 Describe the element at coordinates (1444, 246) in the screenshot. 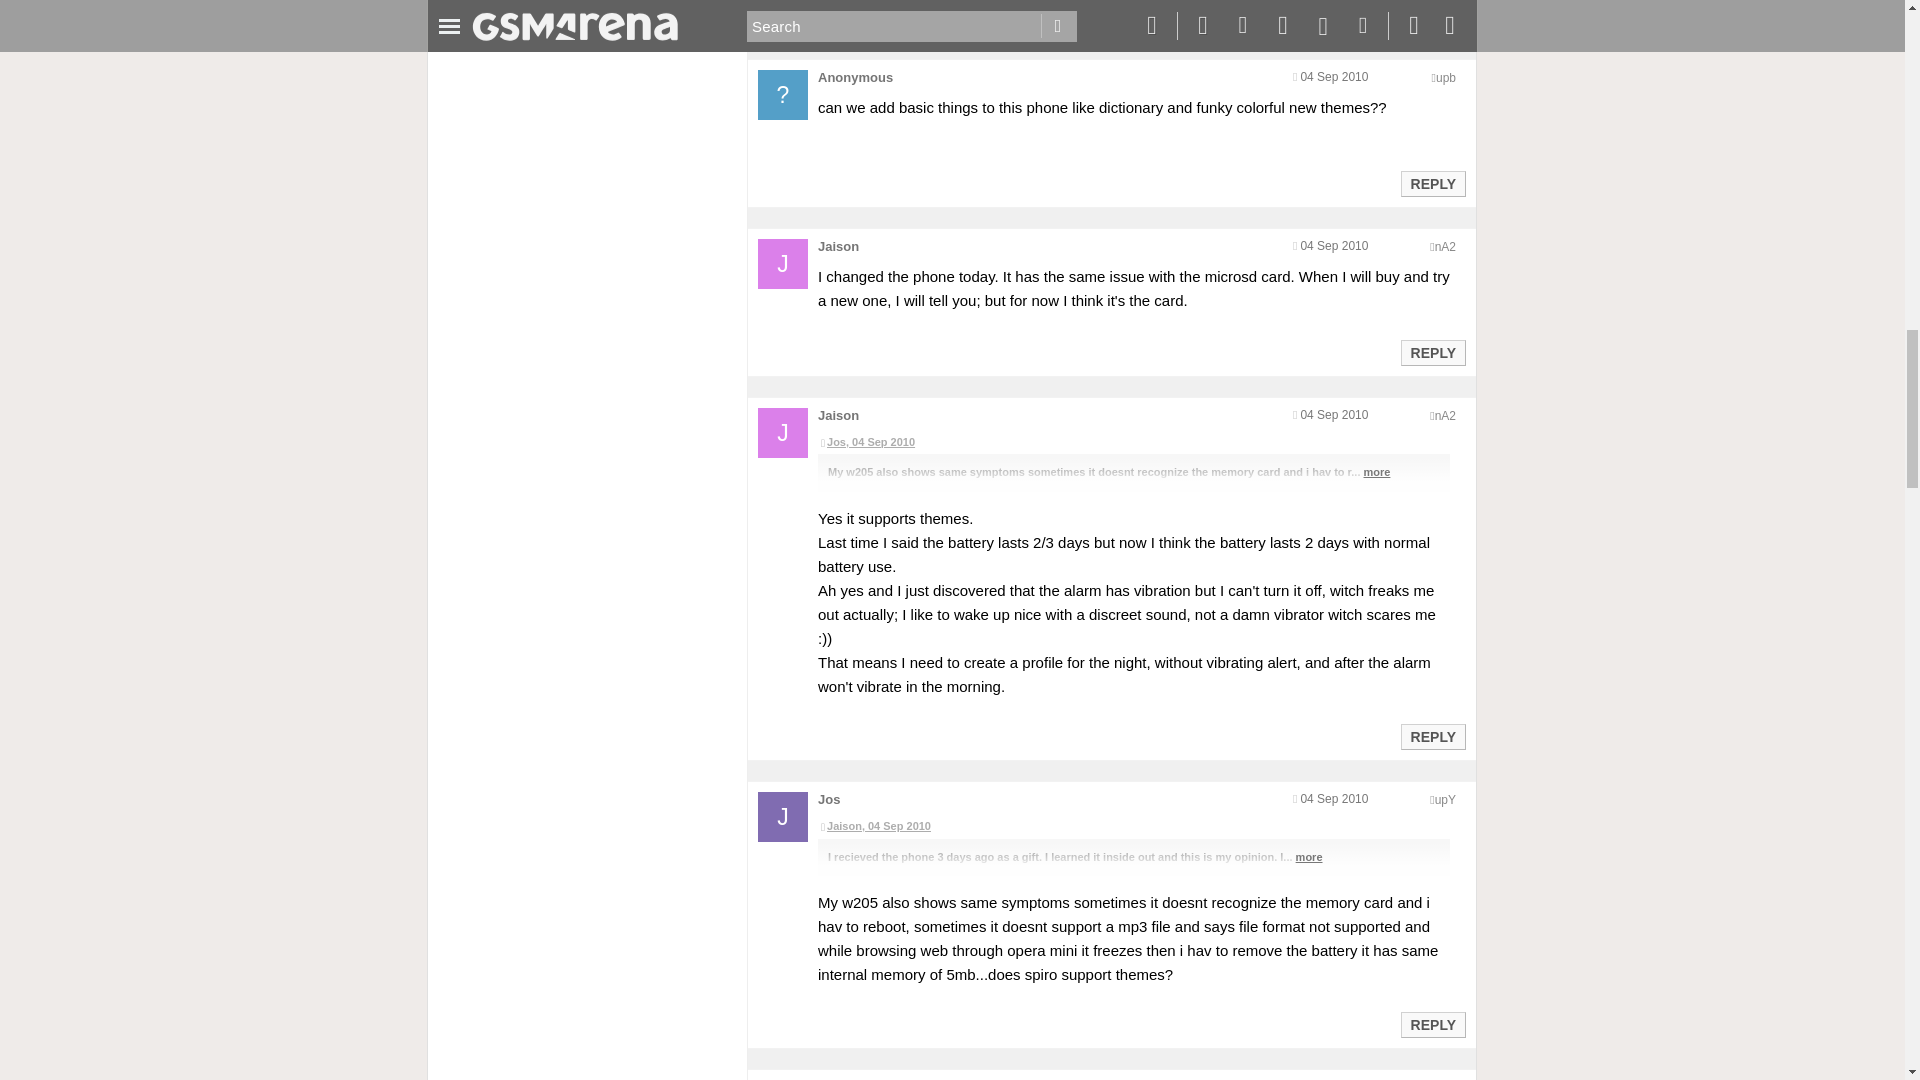

I see `Encoded anonymized location` at that location.